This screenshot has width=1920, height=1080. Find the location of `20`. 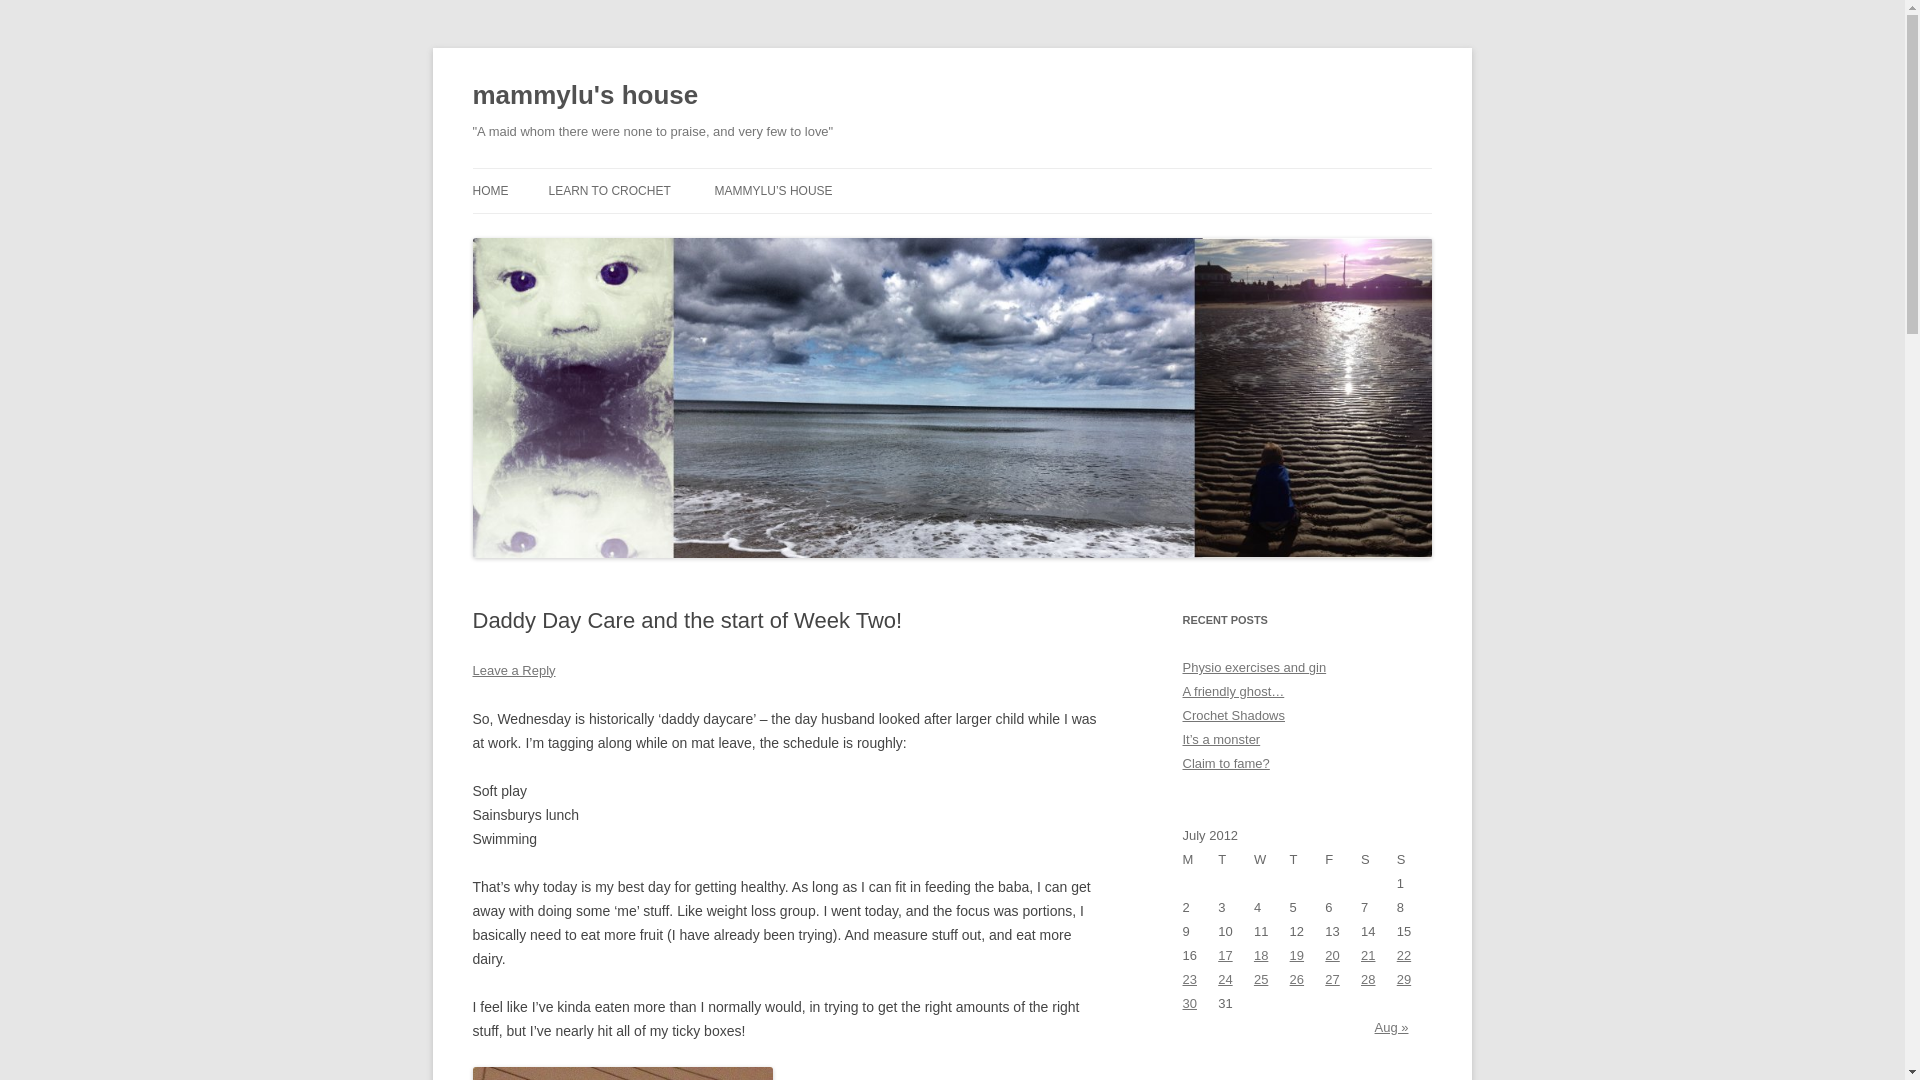

20 is located at coordinates (1331, 956).